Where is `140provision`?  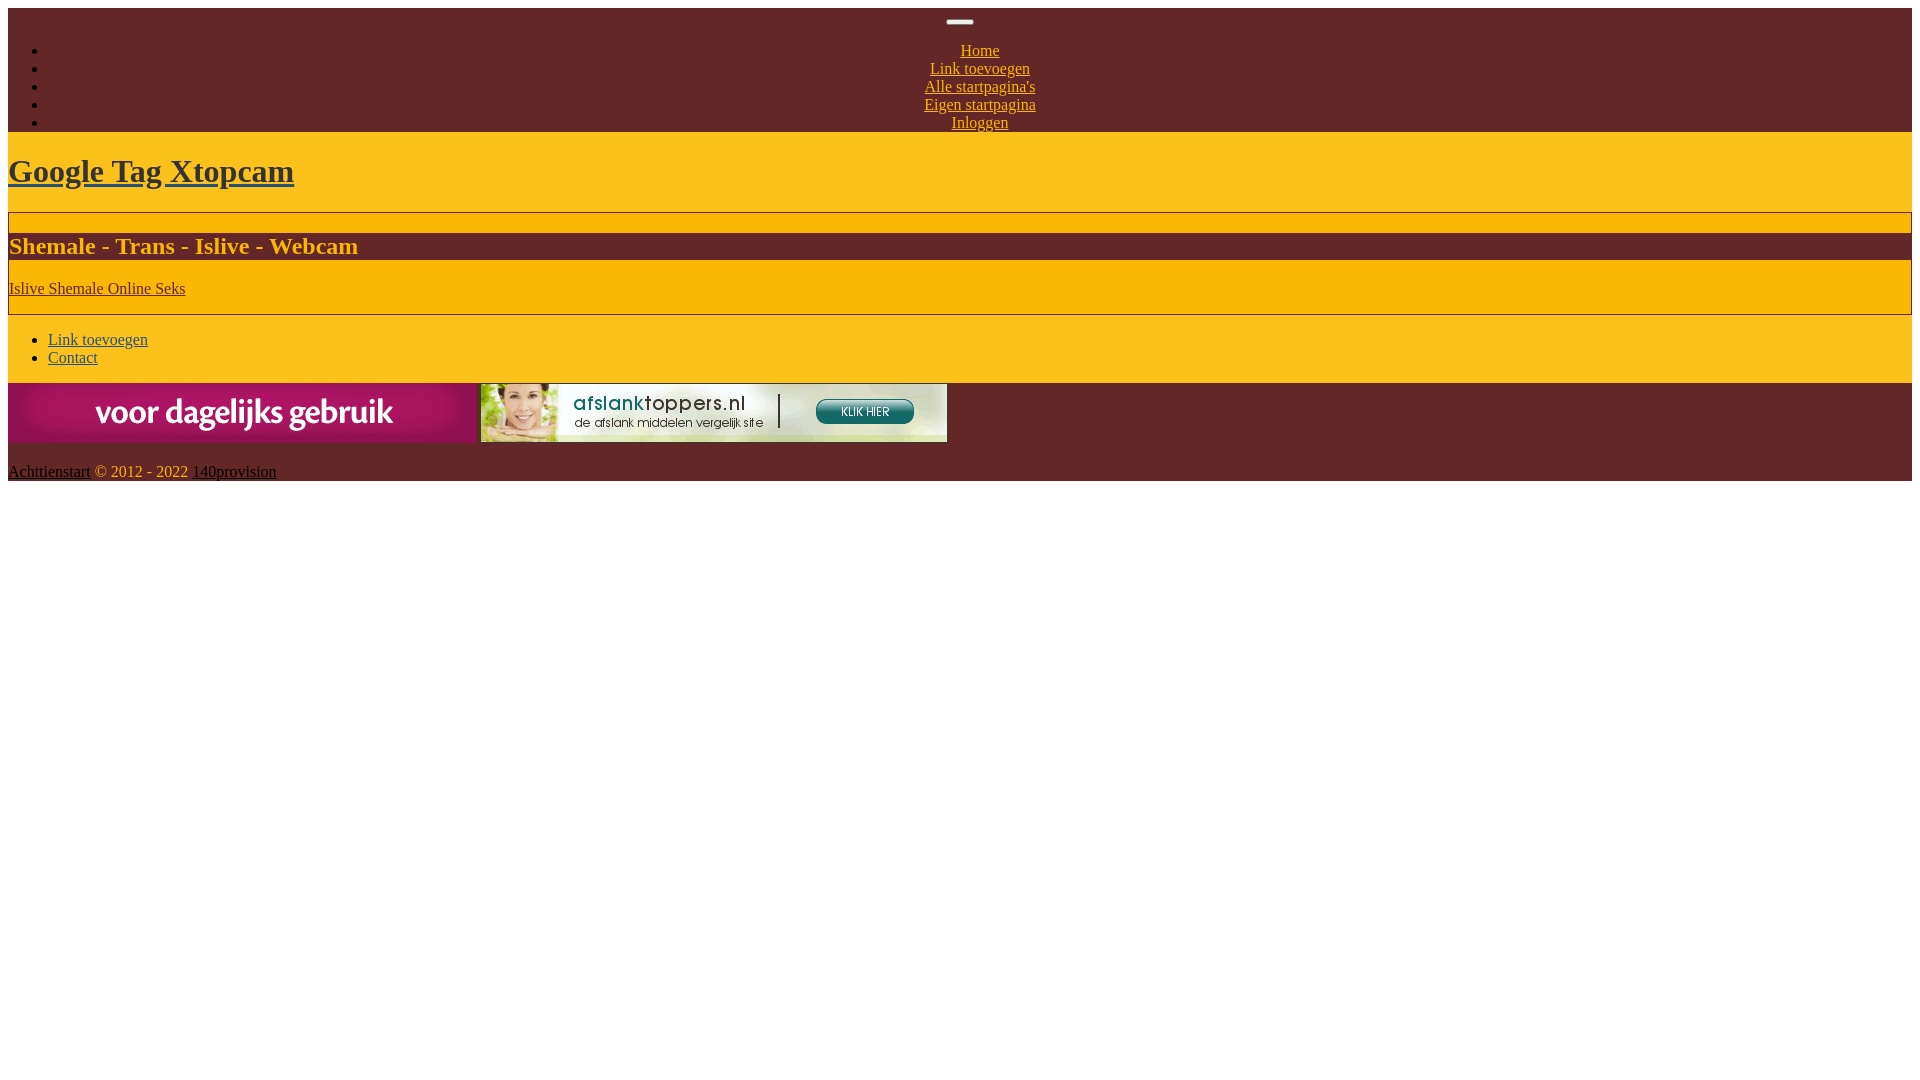
140provision is located at coordinates (234, 472).